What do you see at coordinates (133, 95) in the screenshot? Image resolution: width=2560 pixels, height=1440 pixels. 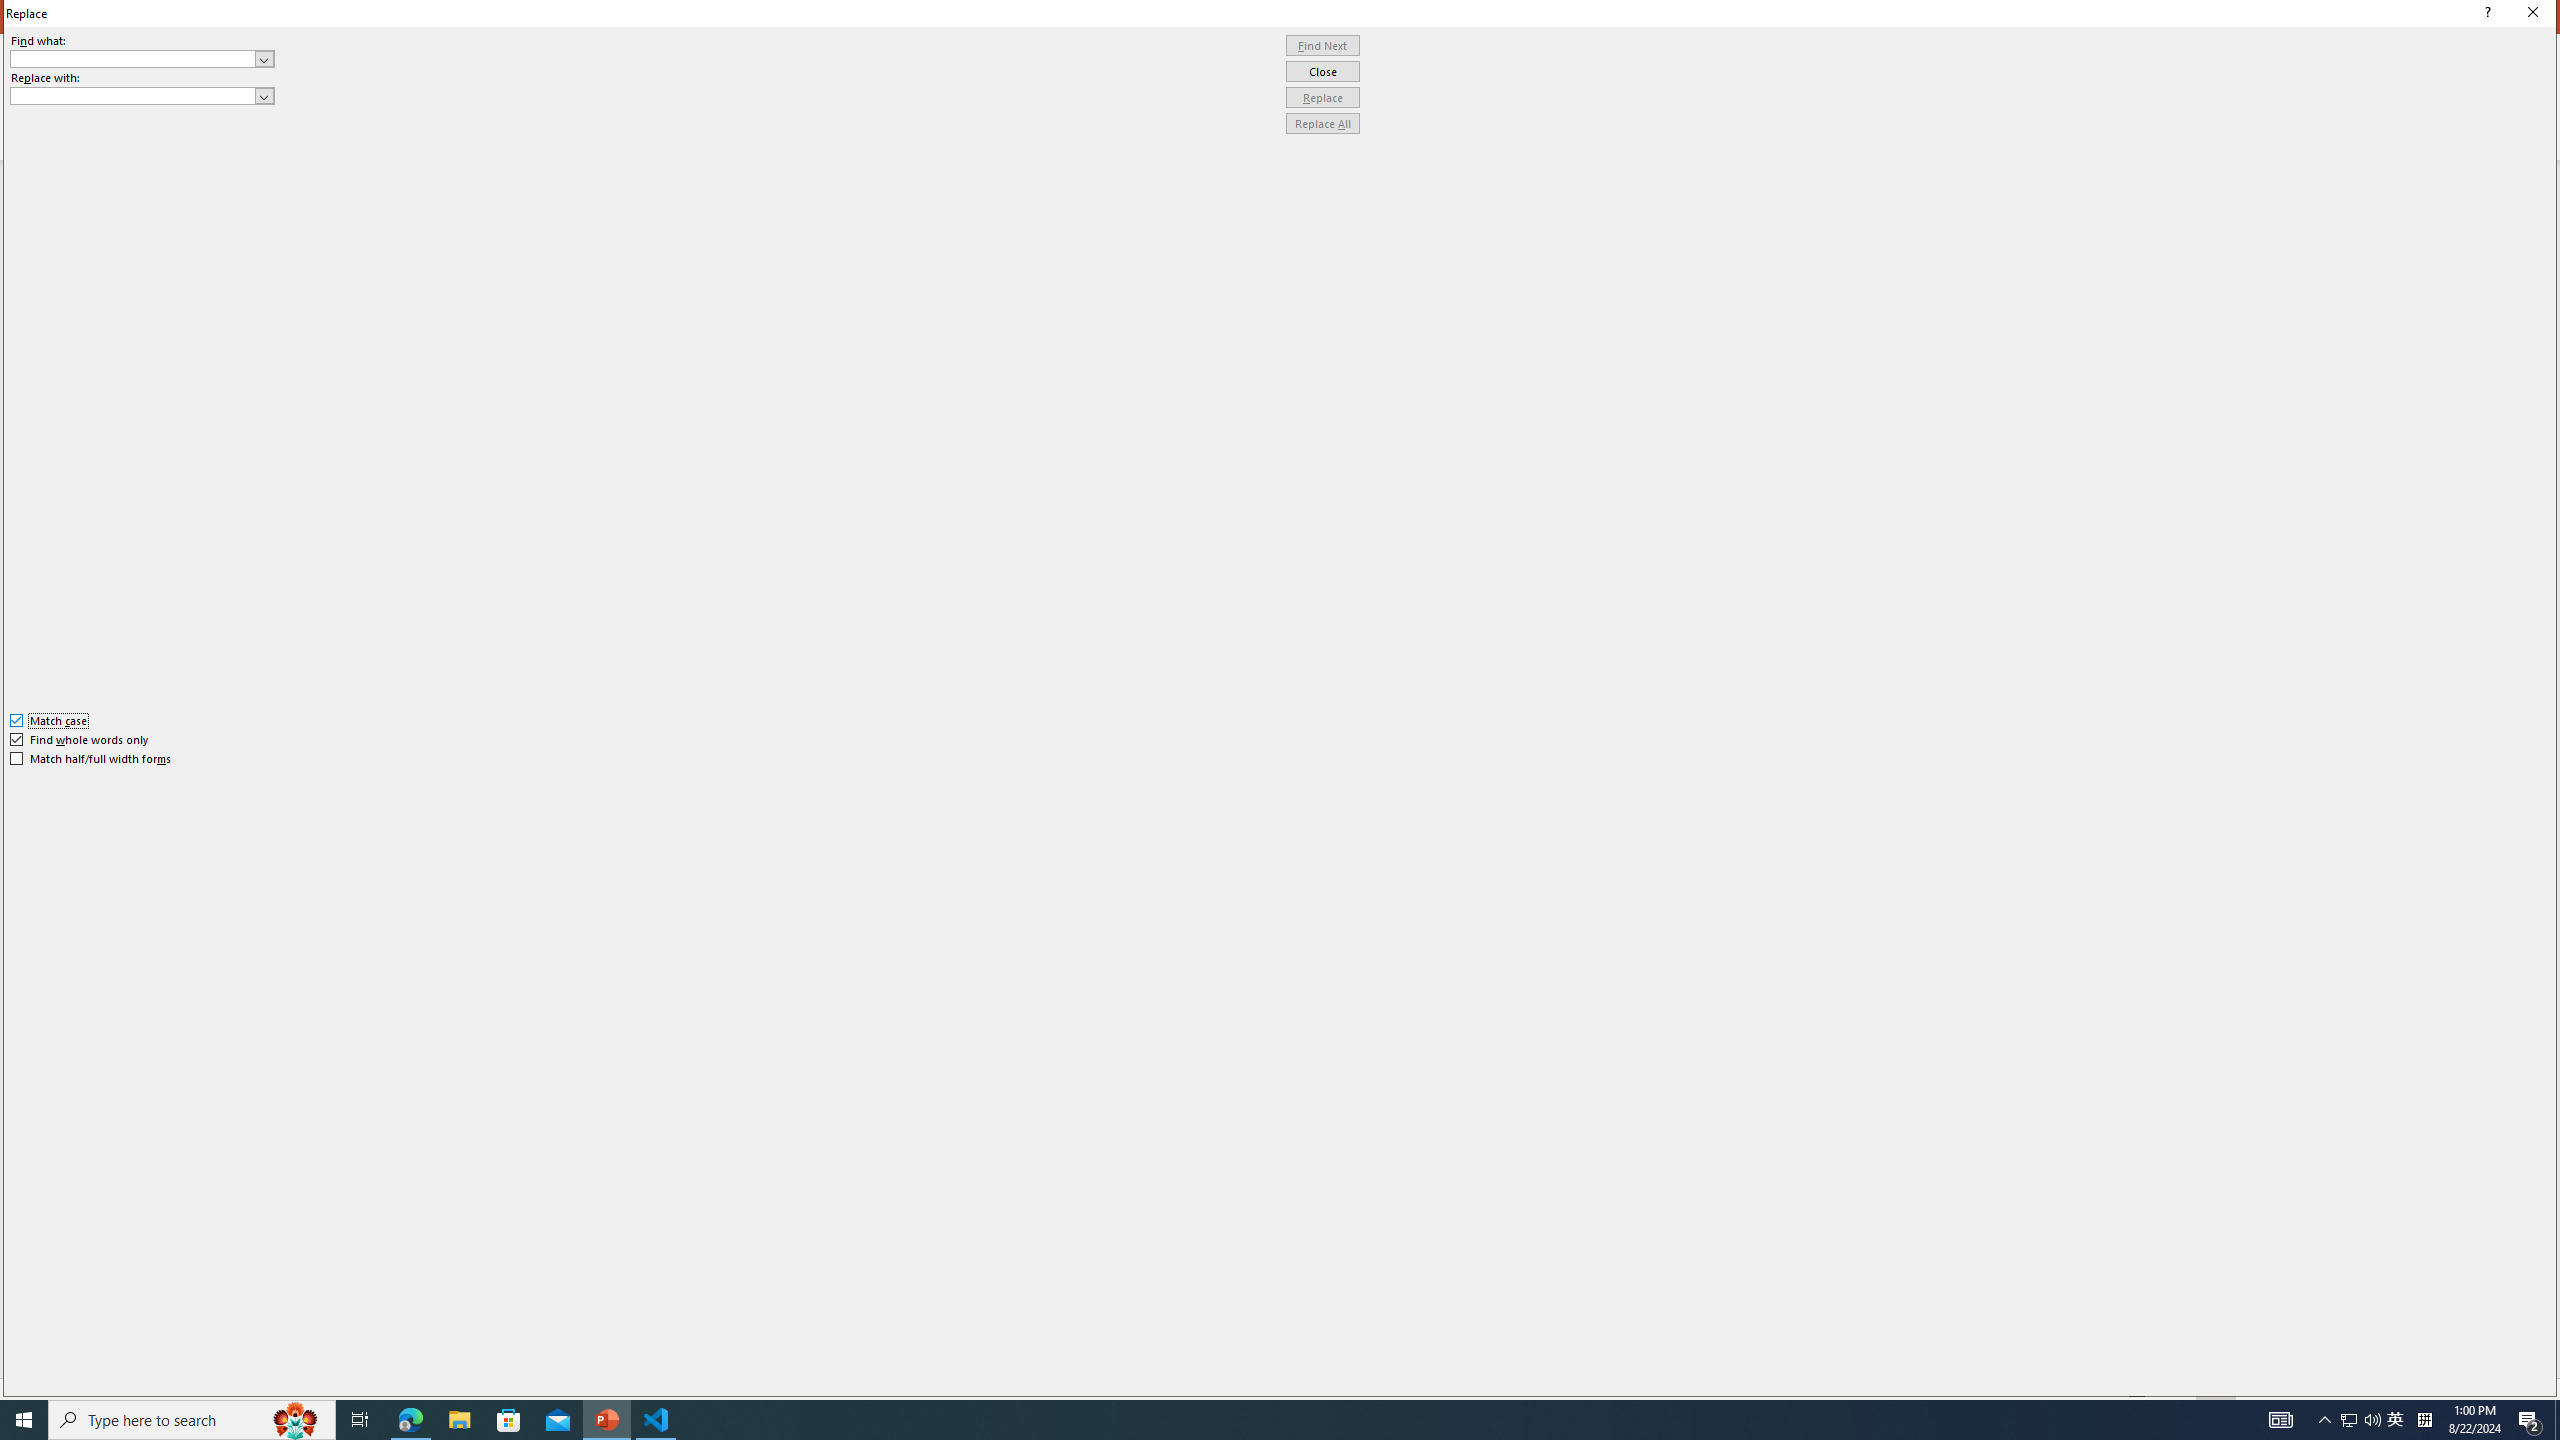 I see `Replace with` at bounding box center [133, 95].